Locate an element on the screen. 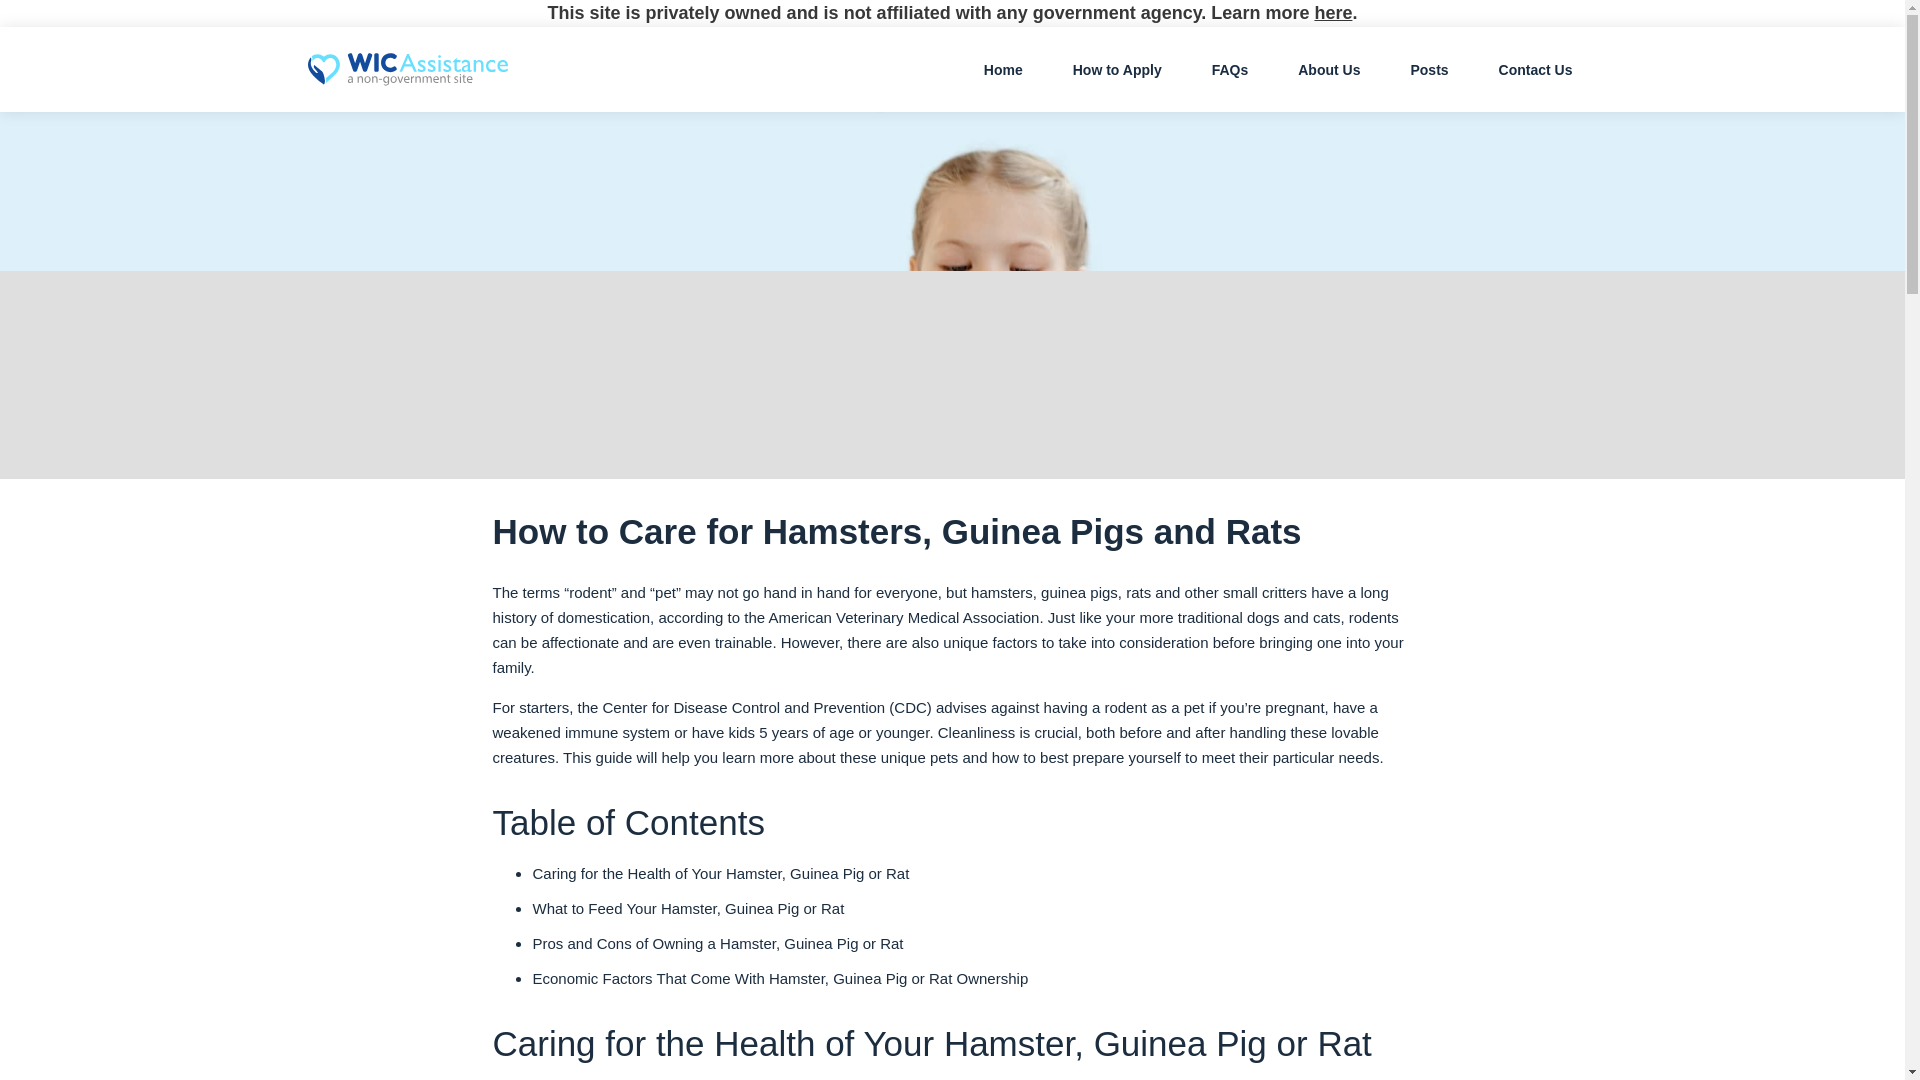 The width and height of the screenshot is (1920, 1080). How to Apply is located at coordinates (1117, 69).